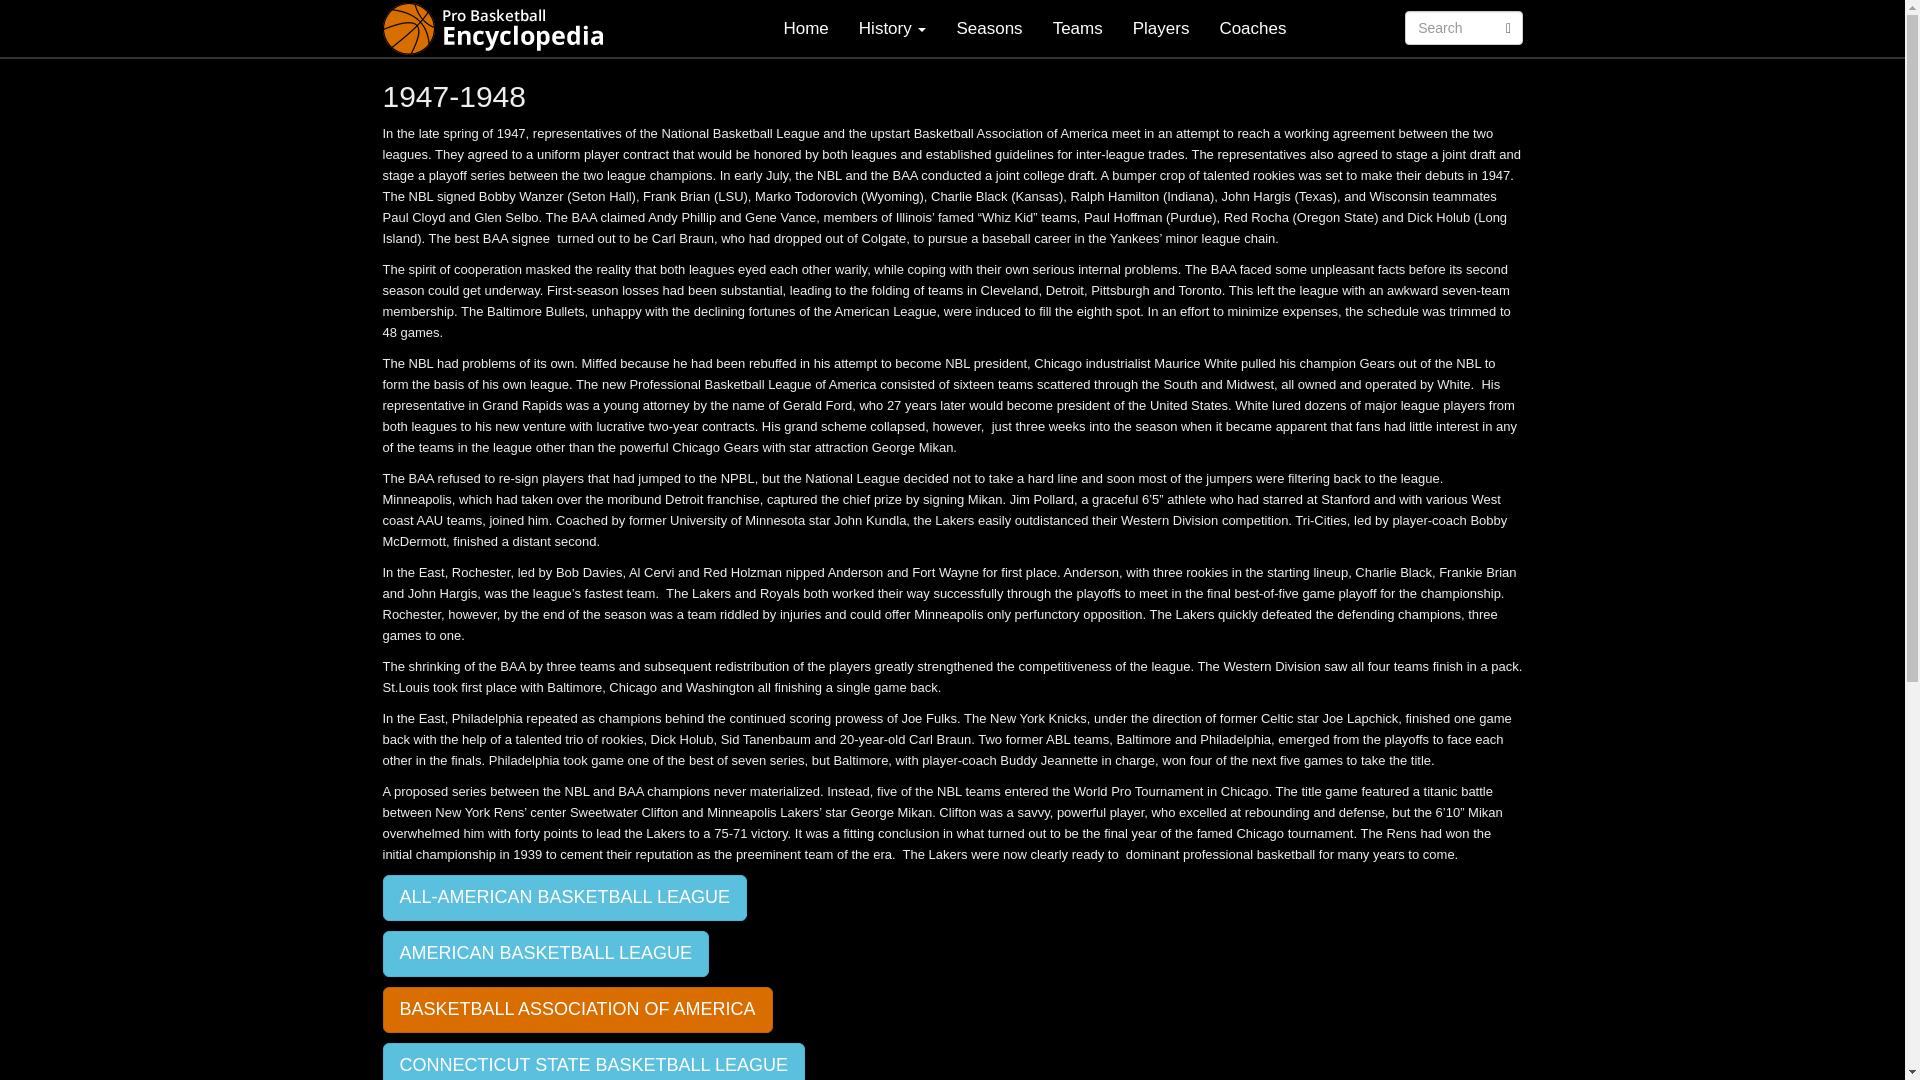 The image size is (1920, 1080). I want to click on History, so click(893, 28).